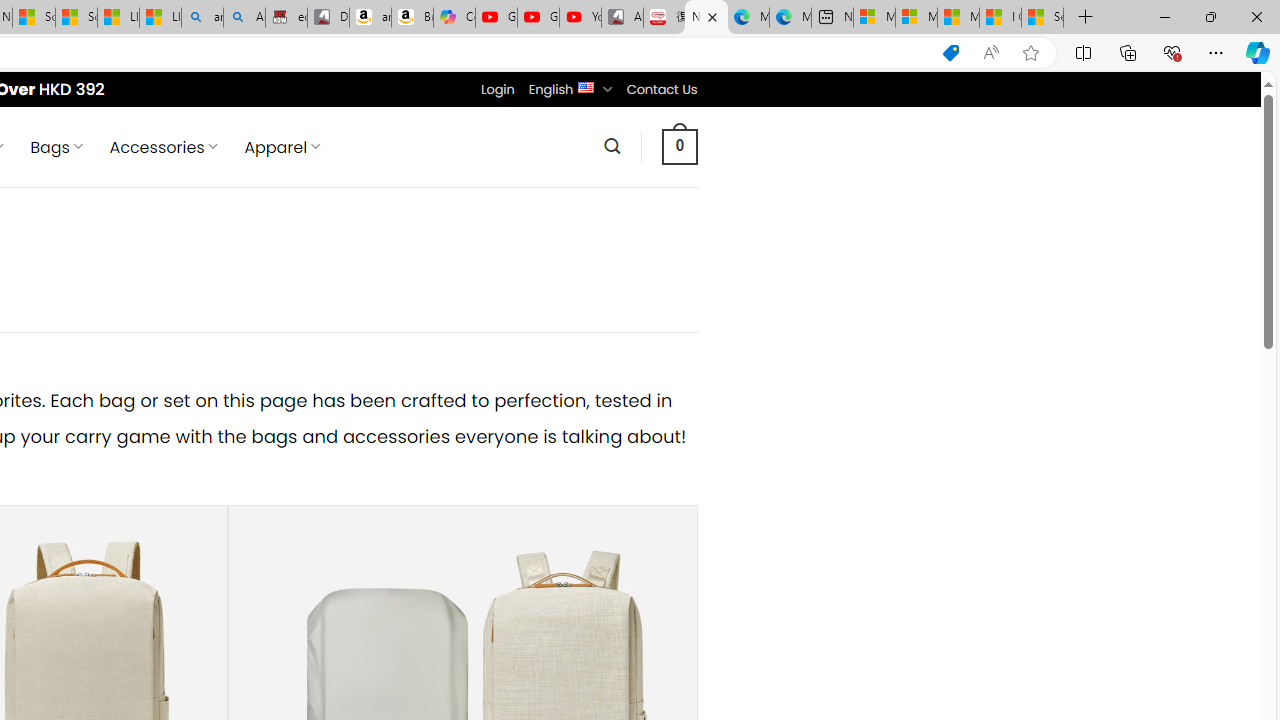 The height and width of the screenshot is (720, 1280). Describe the element at coordinates (679, 146) in the screenshot. I see ` 0 ` at that location.